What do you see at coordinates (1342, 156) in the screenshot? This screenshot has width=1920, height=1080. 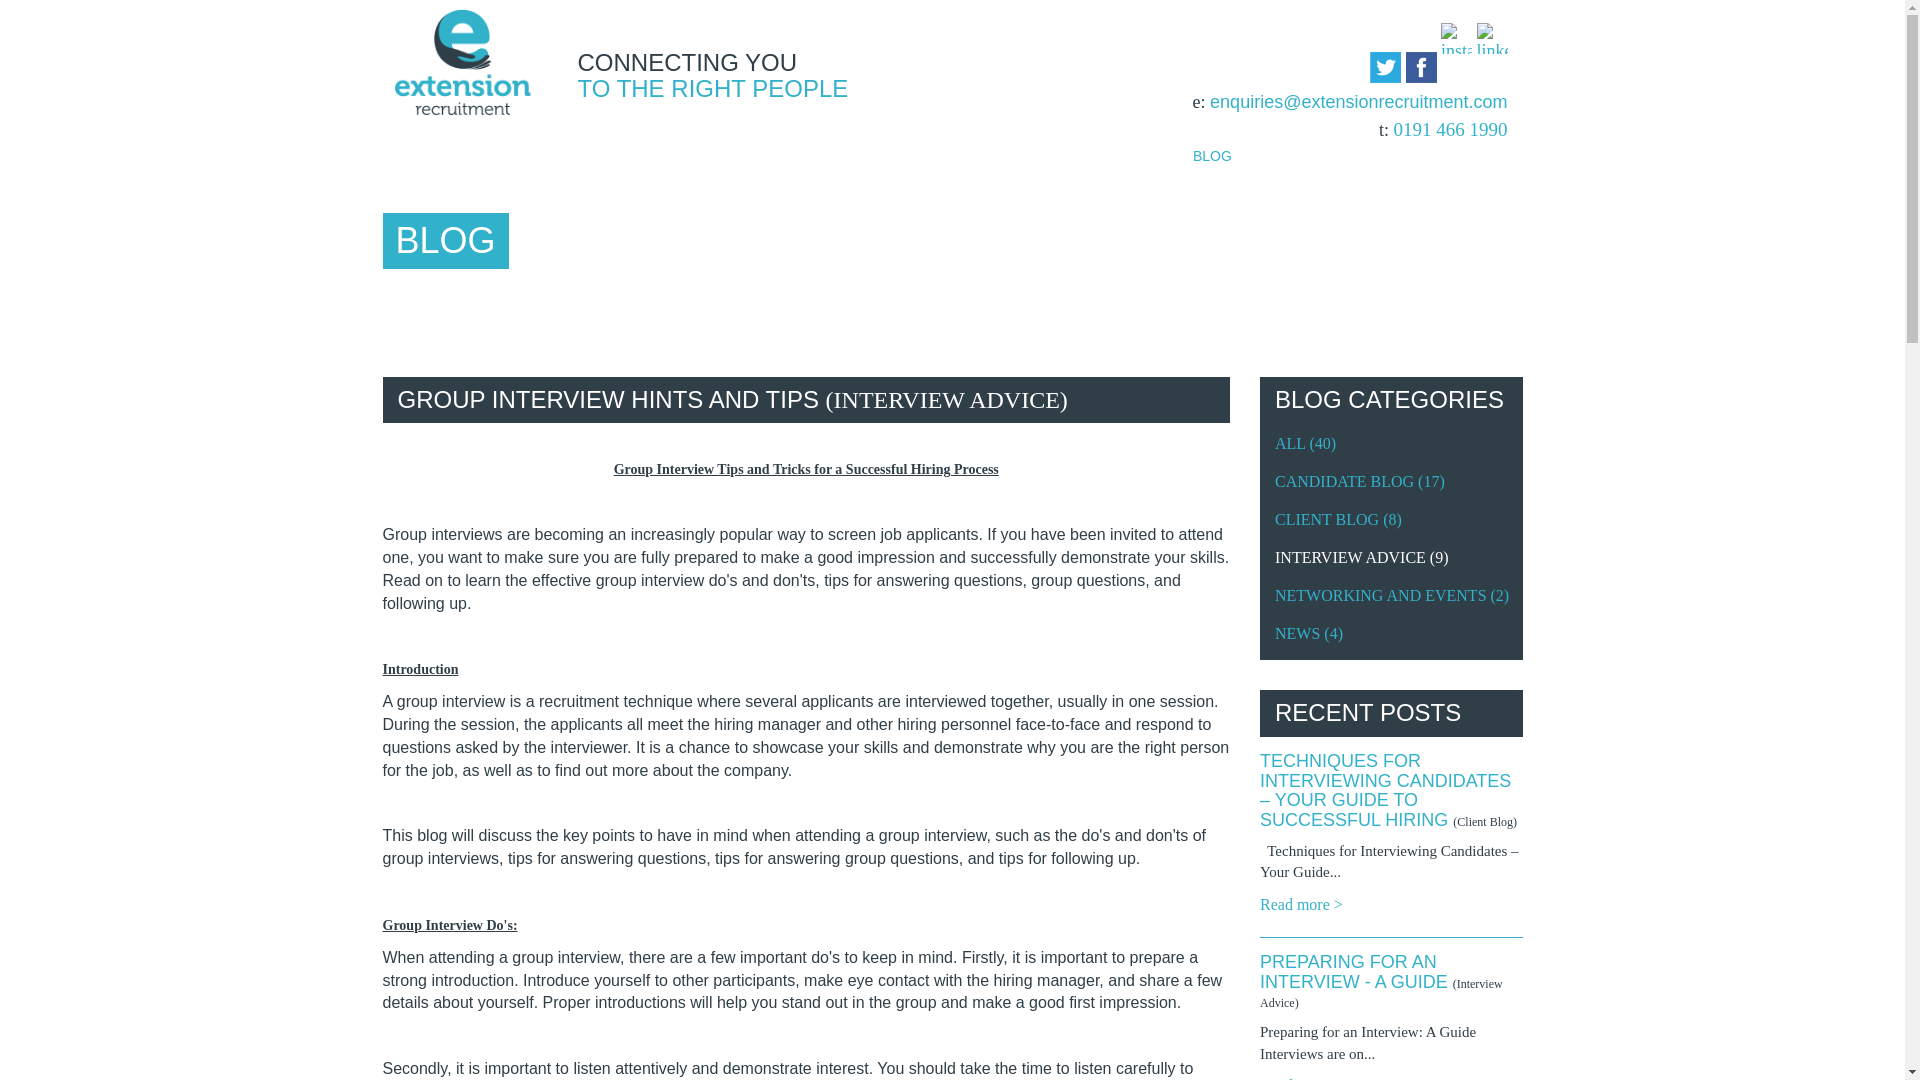 I see `GET IN TOUCH` at bounding box center [1342, 156].